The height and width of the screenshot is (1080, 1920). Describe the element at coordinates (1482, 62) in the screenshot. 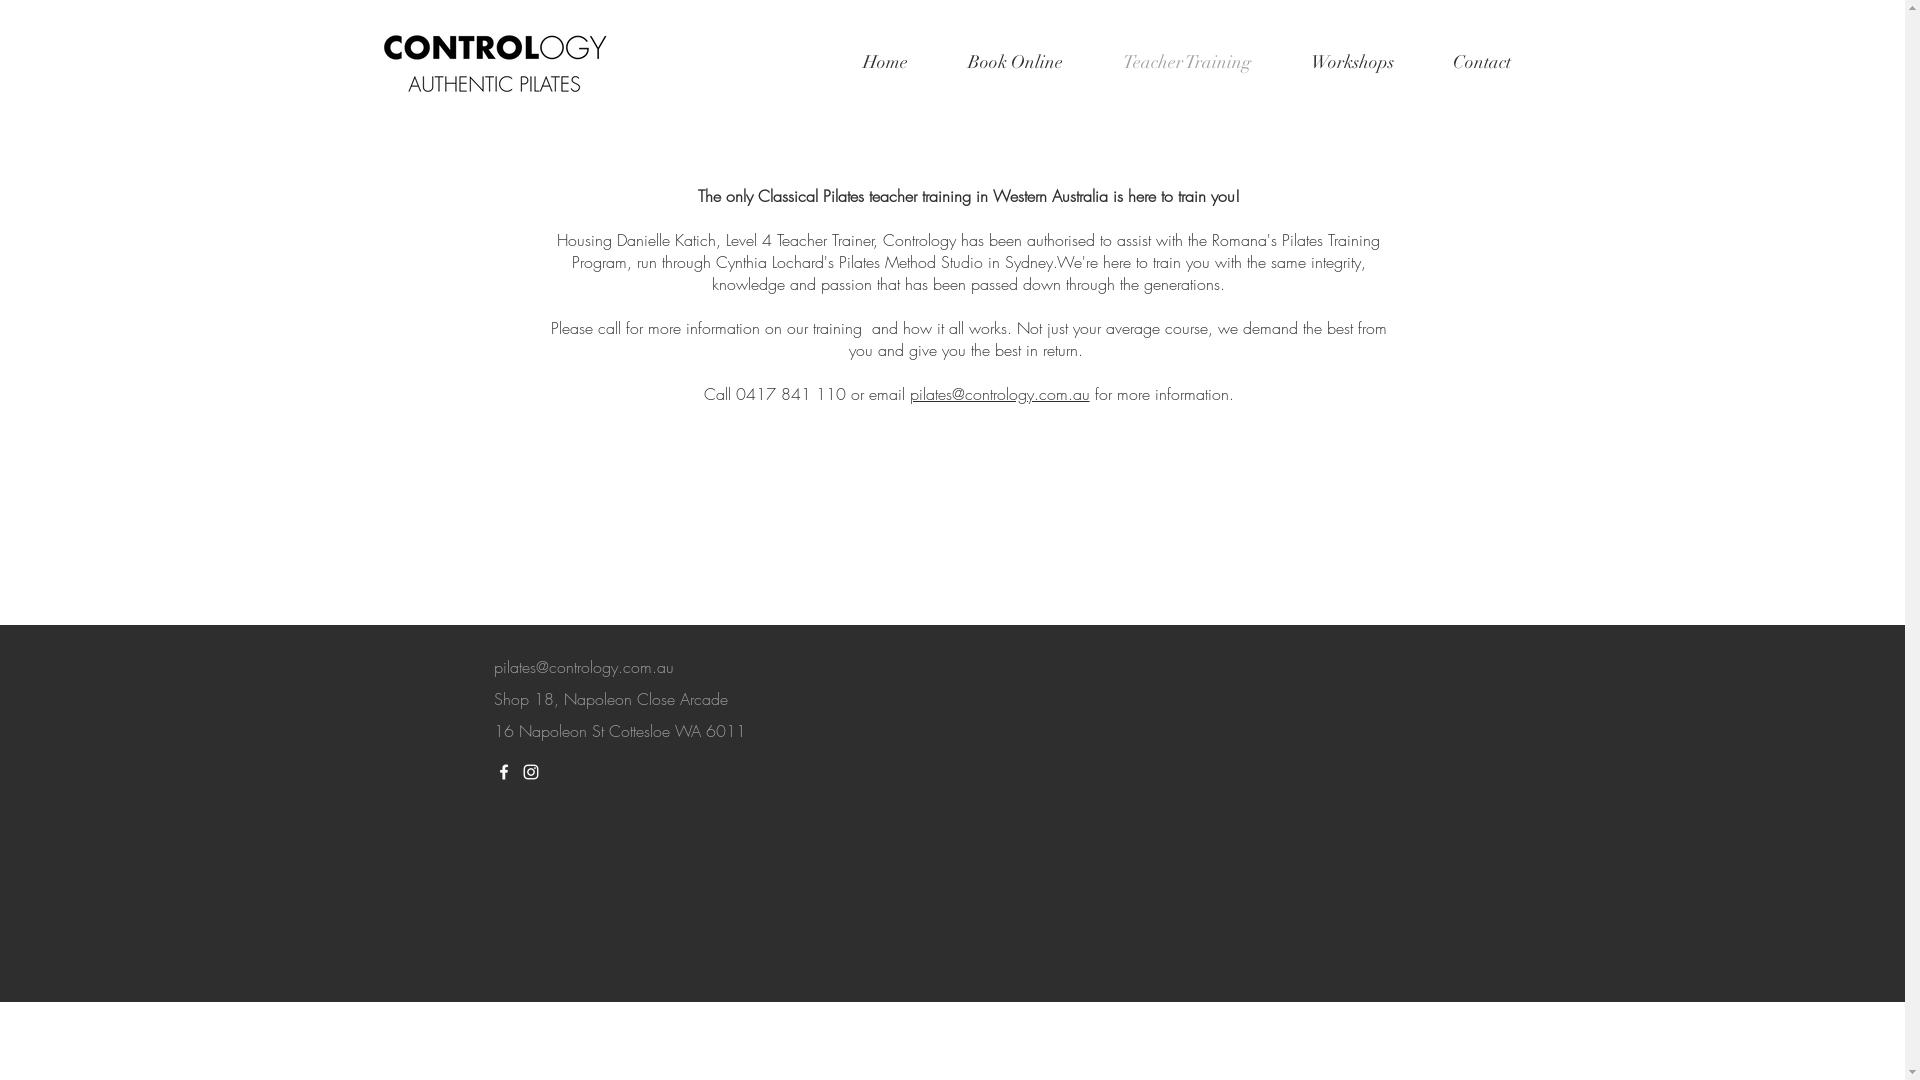

I see `Contact` at that location.